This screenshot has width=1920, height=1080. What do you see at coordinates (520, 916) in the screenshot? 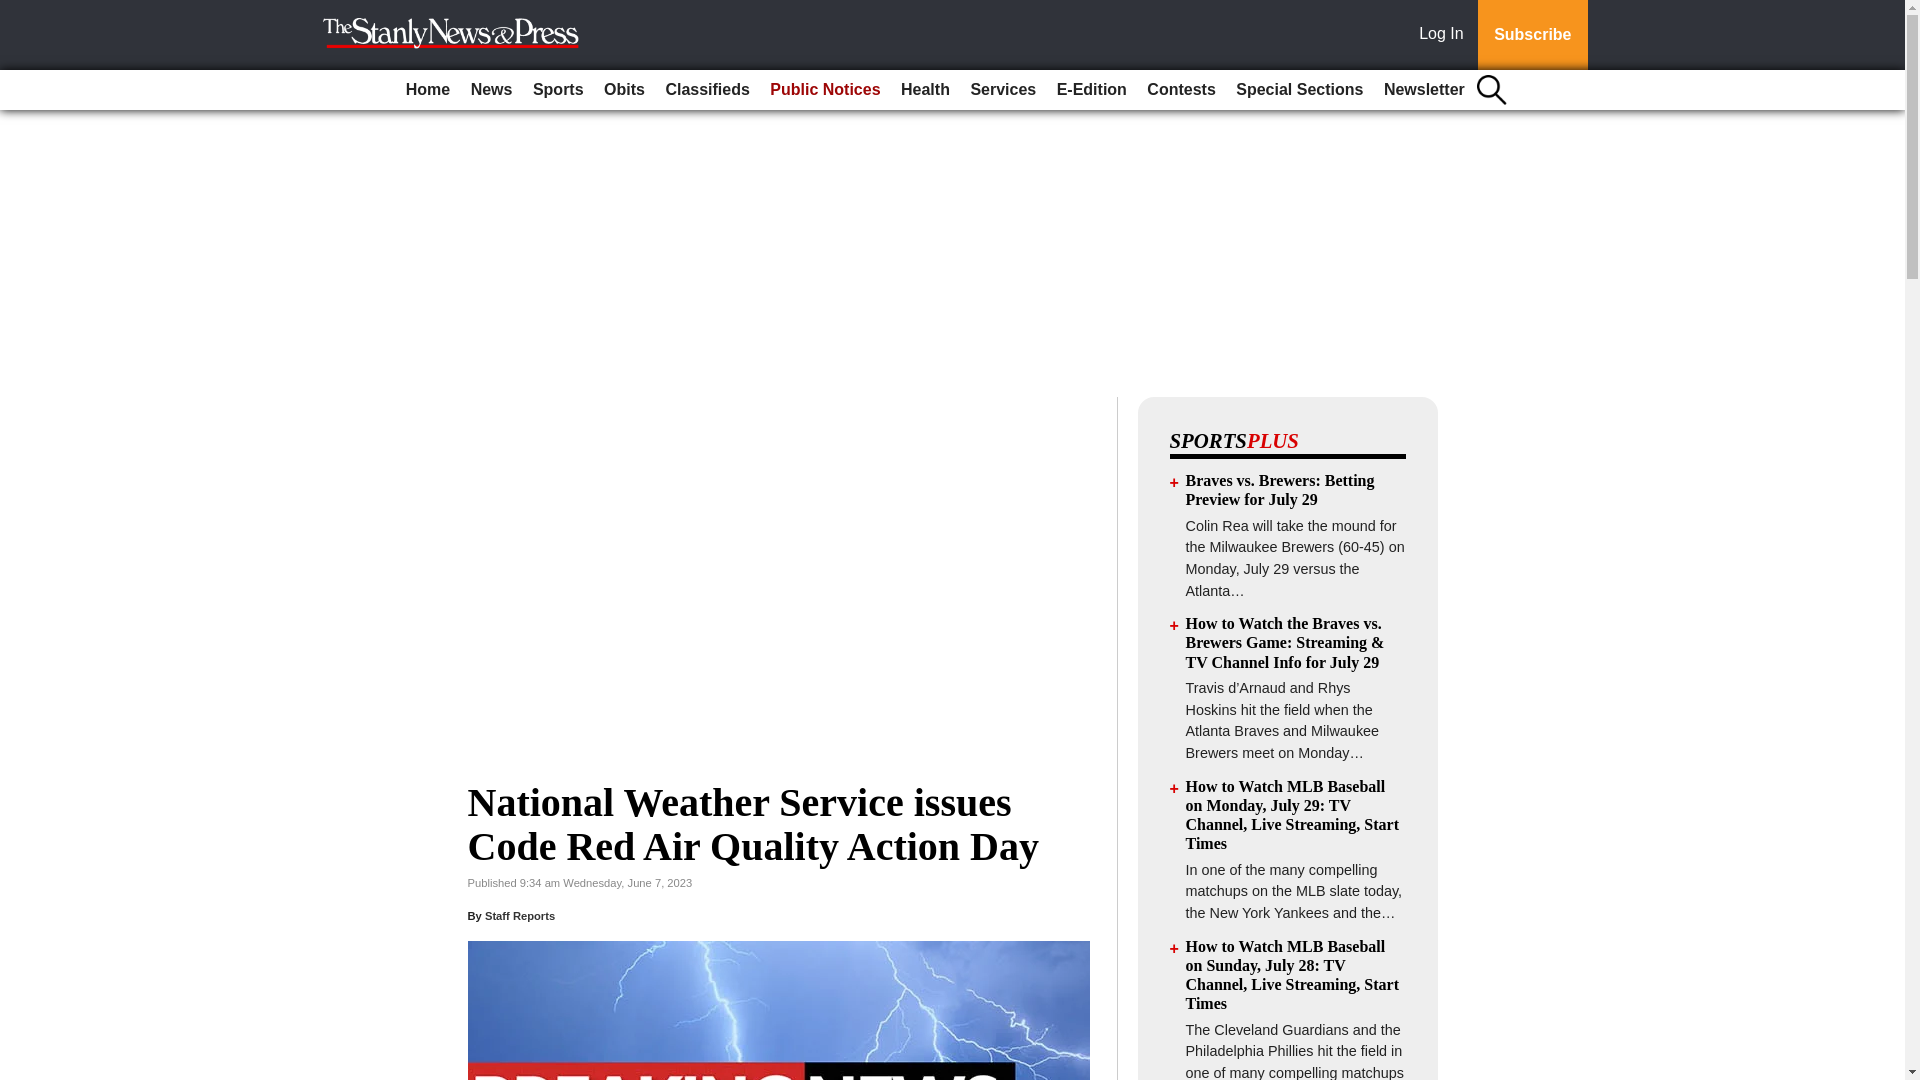
I see `Staff Reports` at bounding box center [520, 916].